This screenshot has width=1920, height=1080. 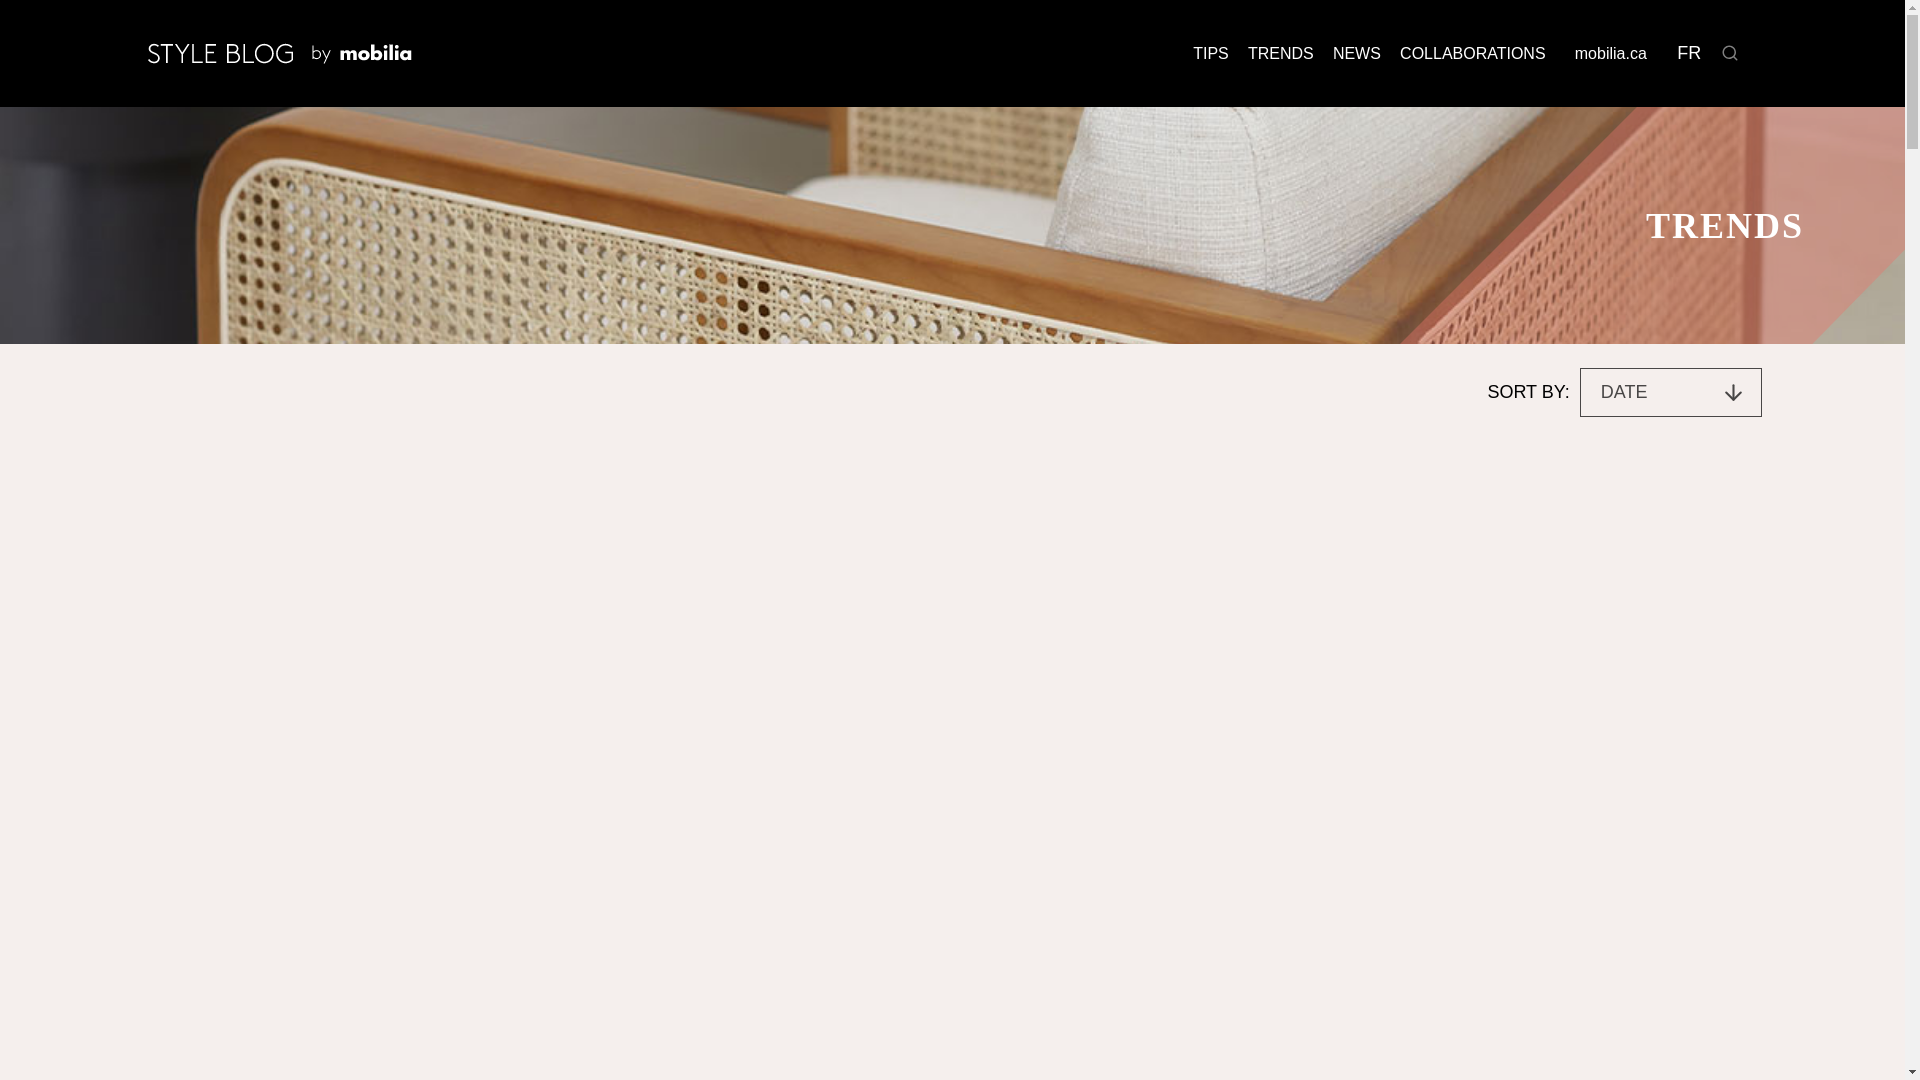 I want to click on TIPS, so click(x=1211, y=53).